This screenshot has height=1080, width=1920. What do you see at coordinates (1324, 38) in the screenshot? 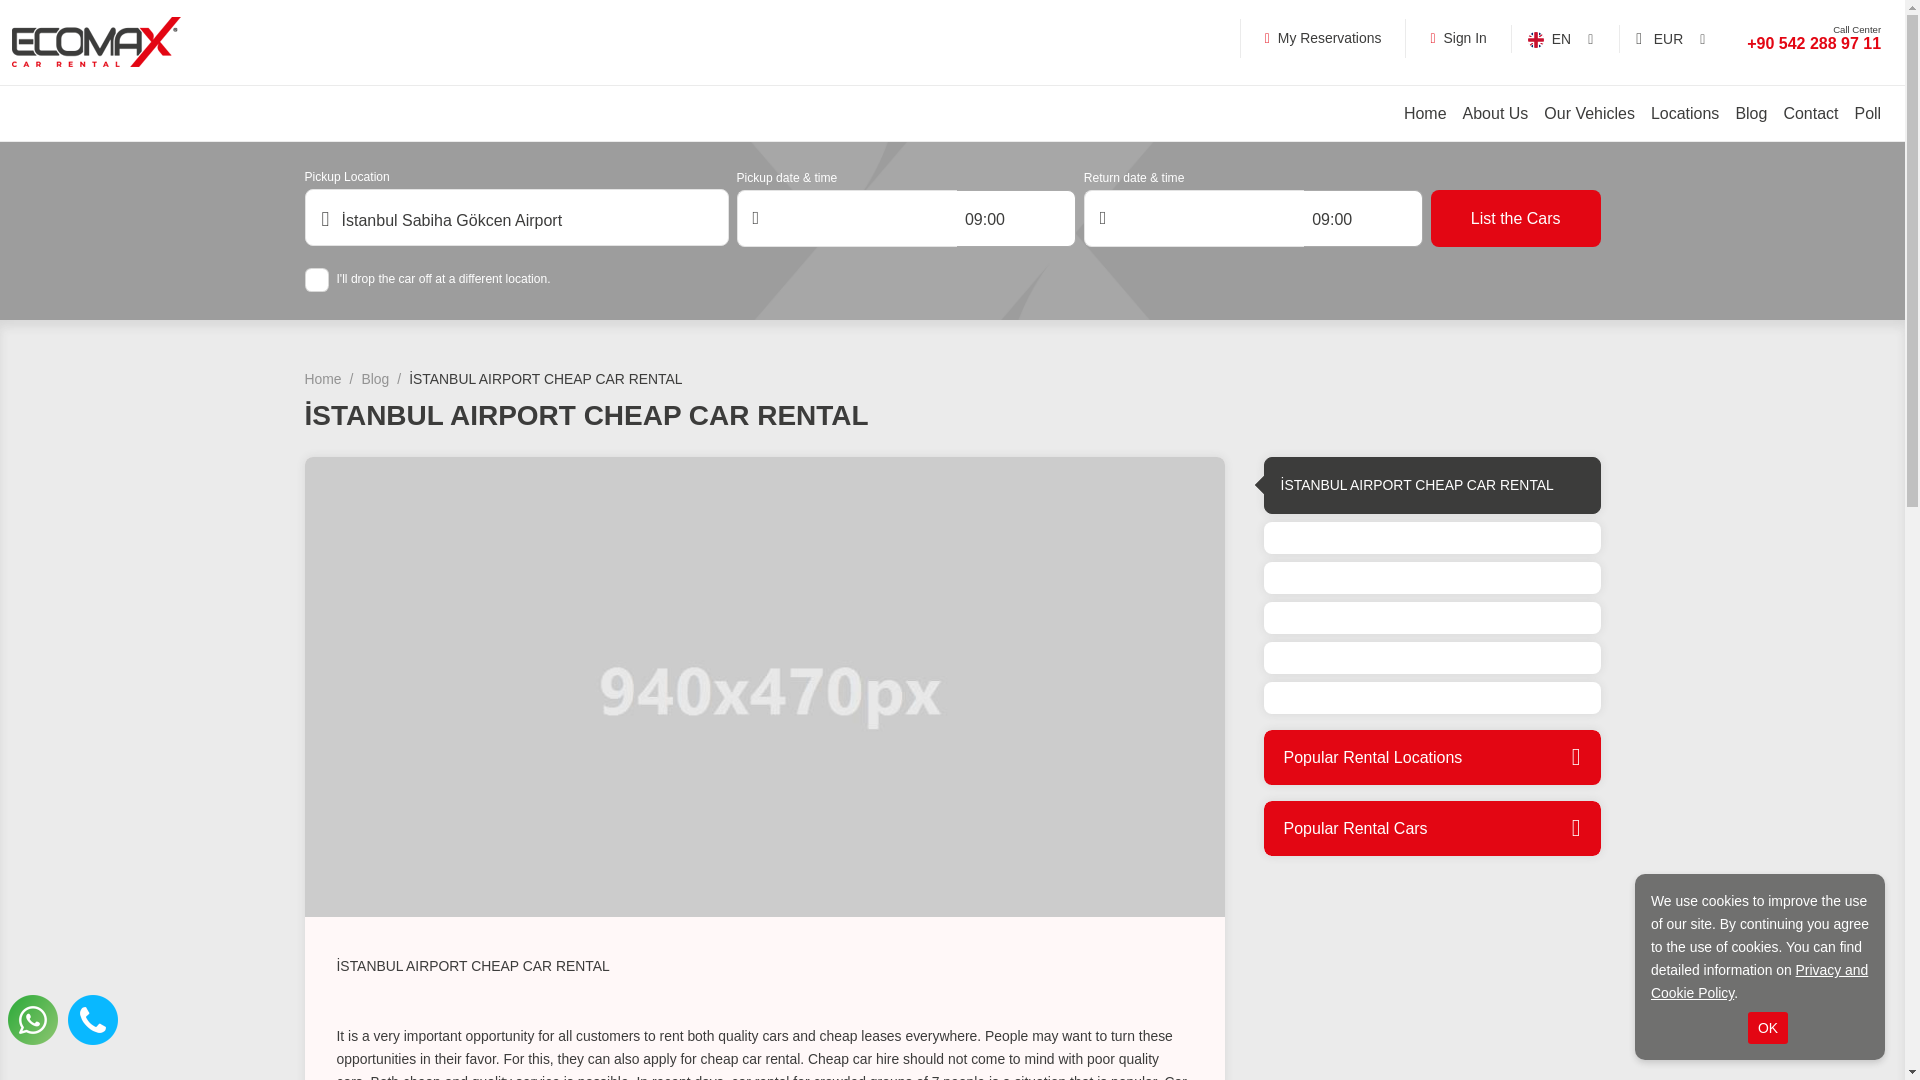
I see `My Reservations` at bounding box center [1324, 38].